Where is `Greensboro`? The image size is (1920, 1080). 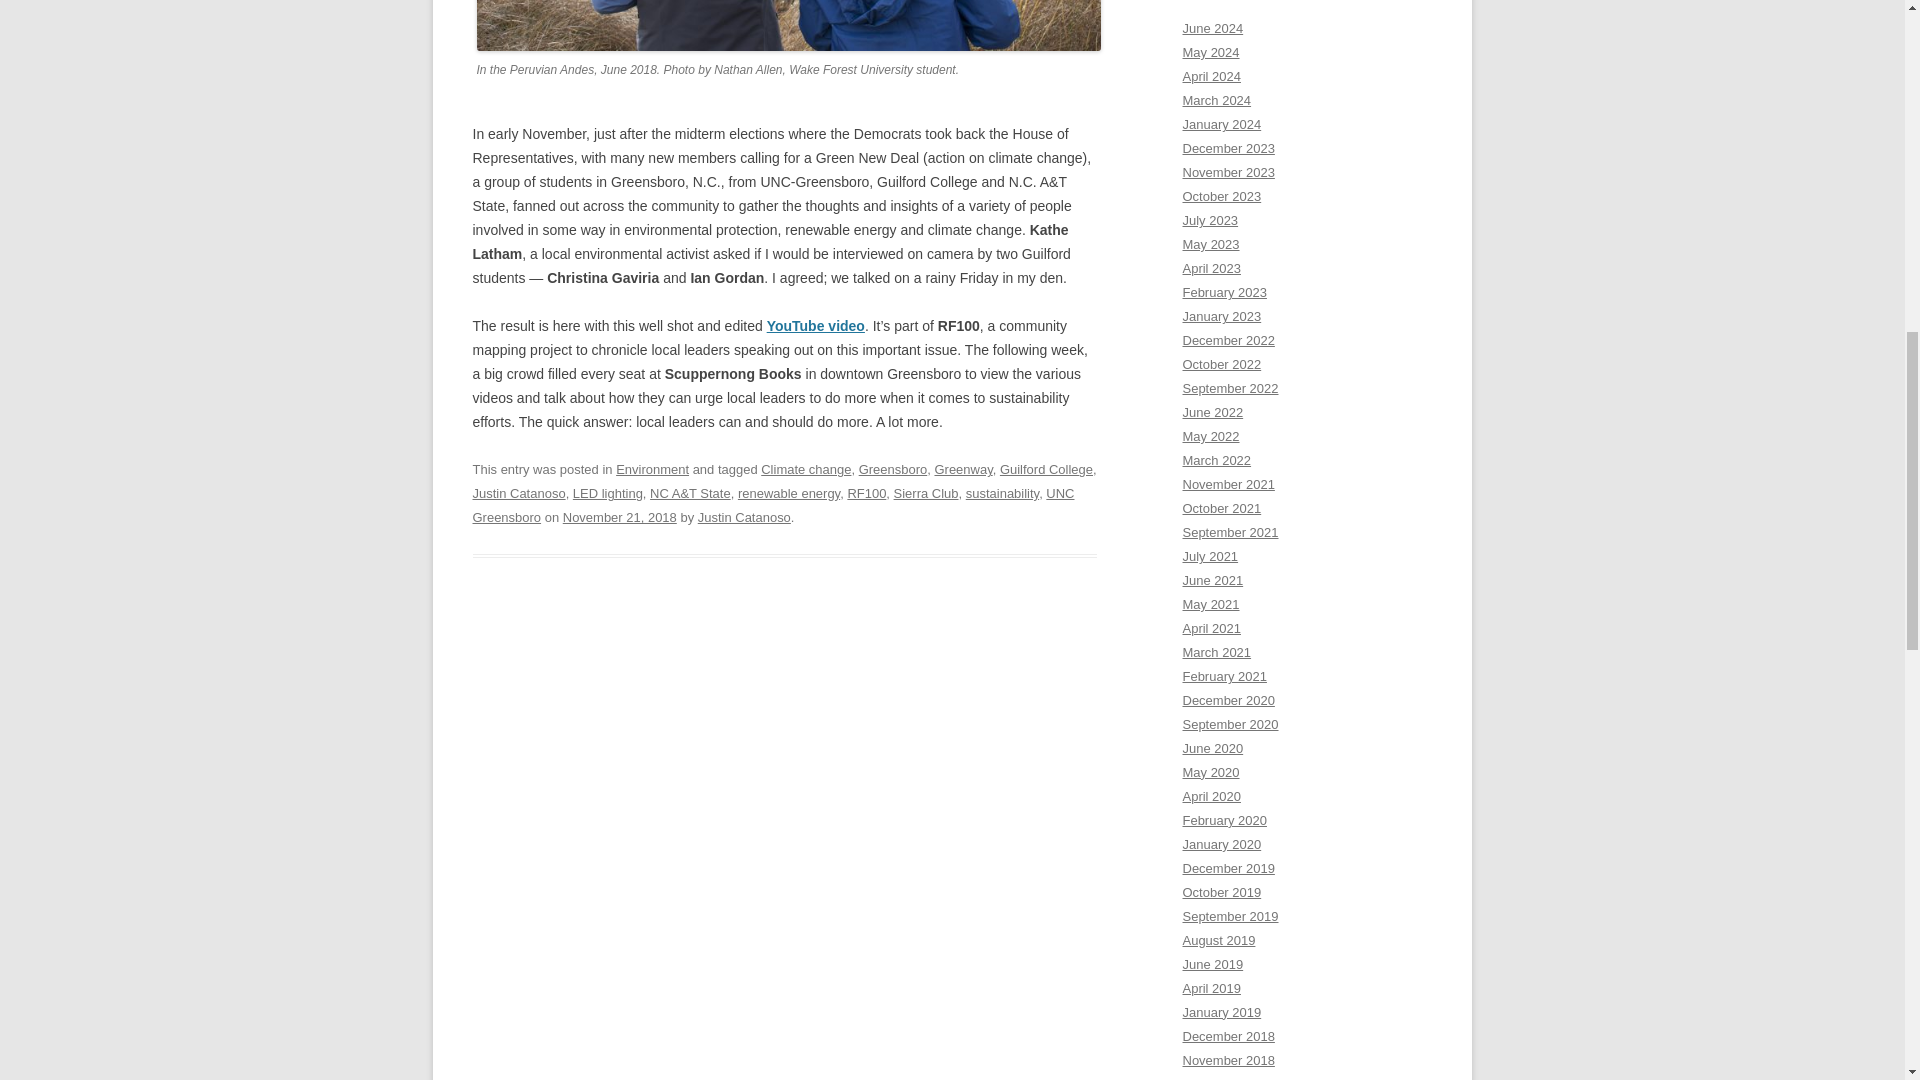 Greensboro is located at coordinates (892, 470).